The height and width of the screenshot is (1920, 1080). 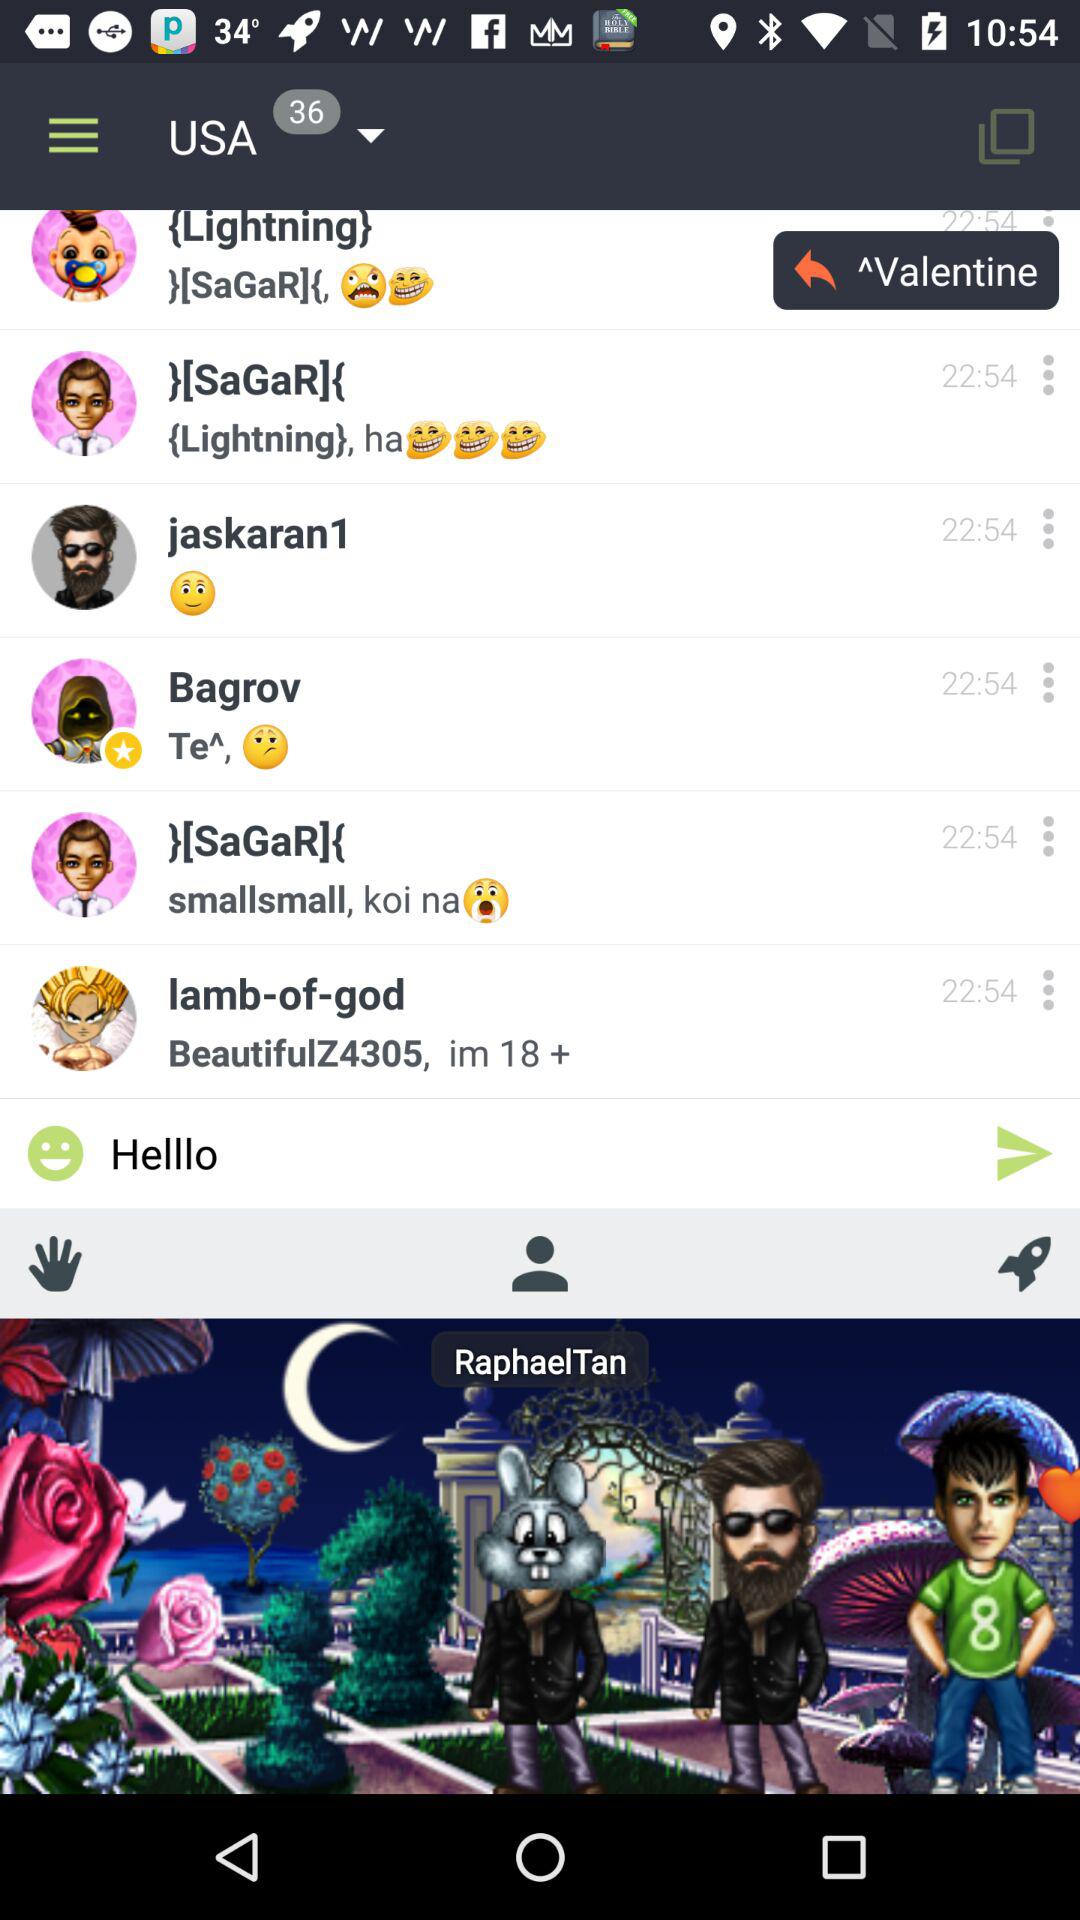 I want to click on open emoji menu, so click(x=55, y=1153).